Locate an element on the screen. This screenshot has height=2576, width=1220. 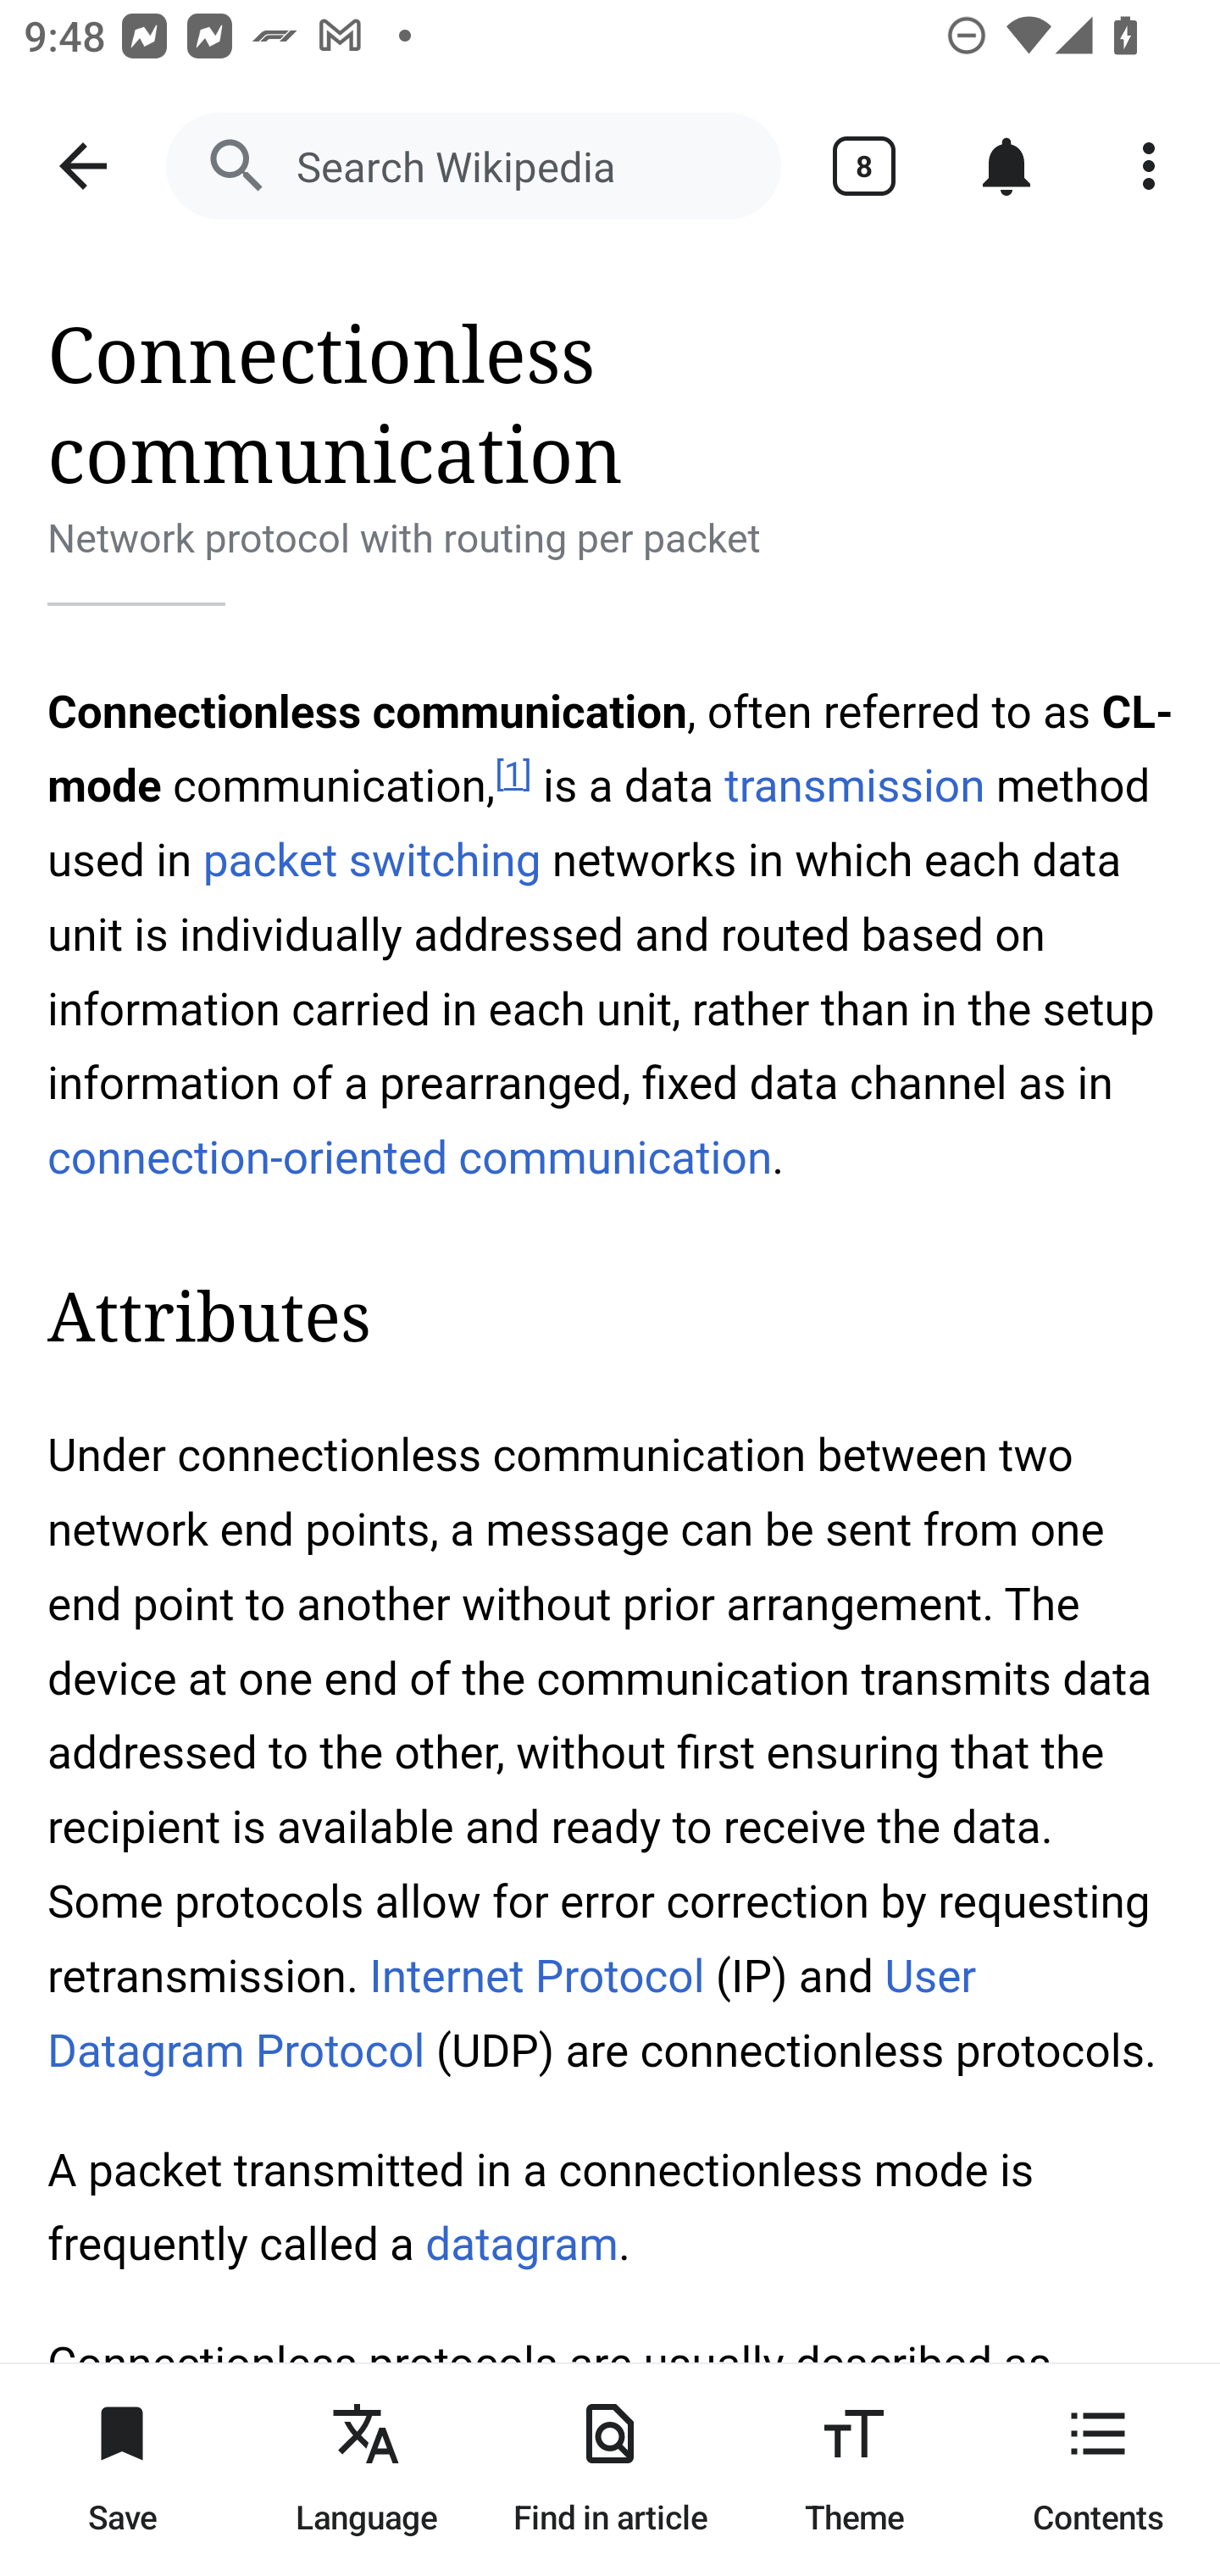
Language is located at coordinates (366, 2469).